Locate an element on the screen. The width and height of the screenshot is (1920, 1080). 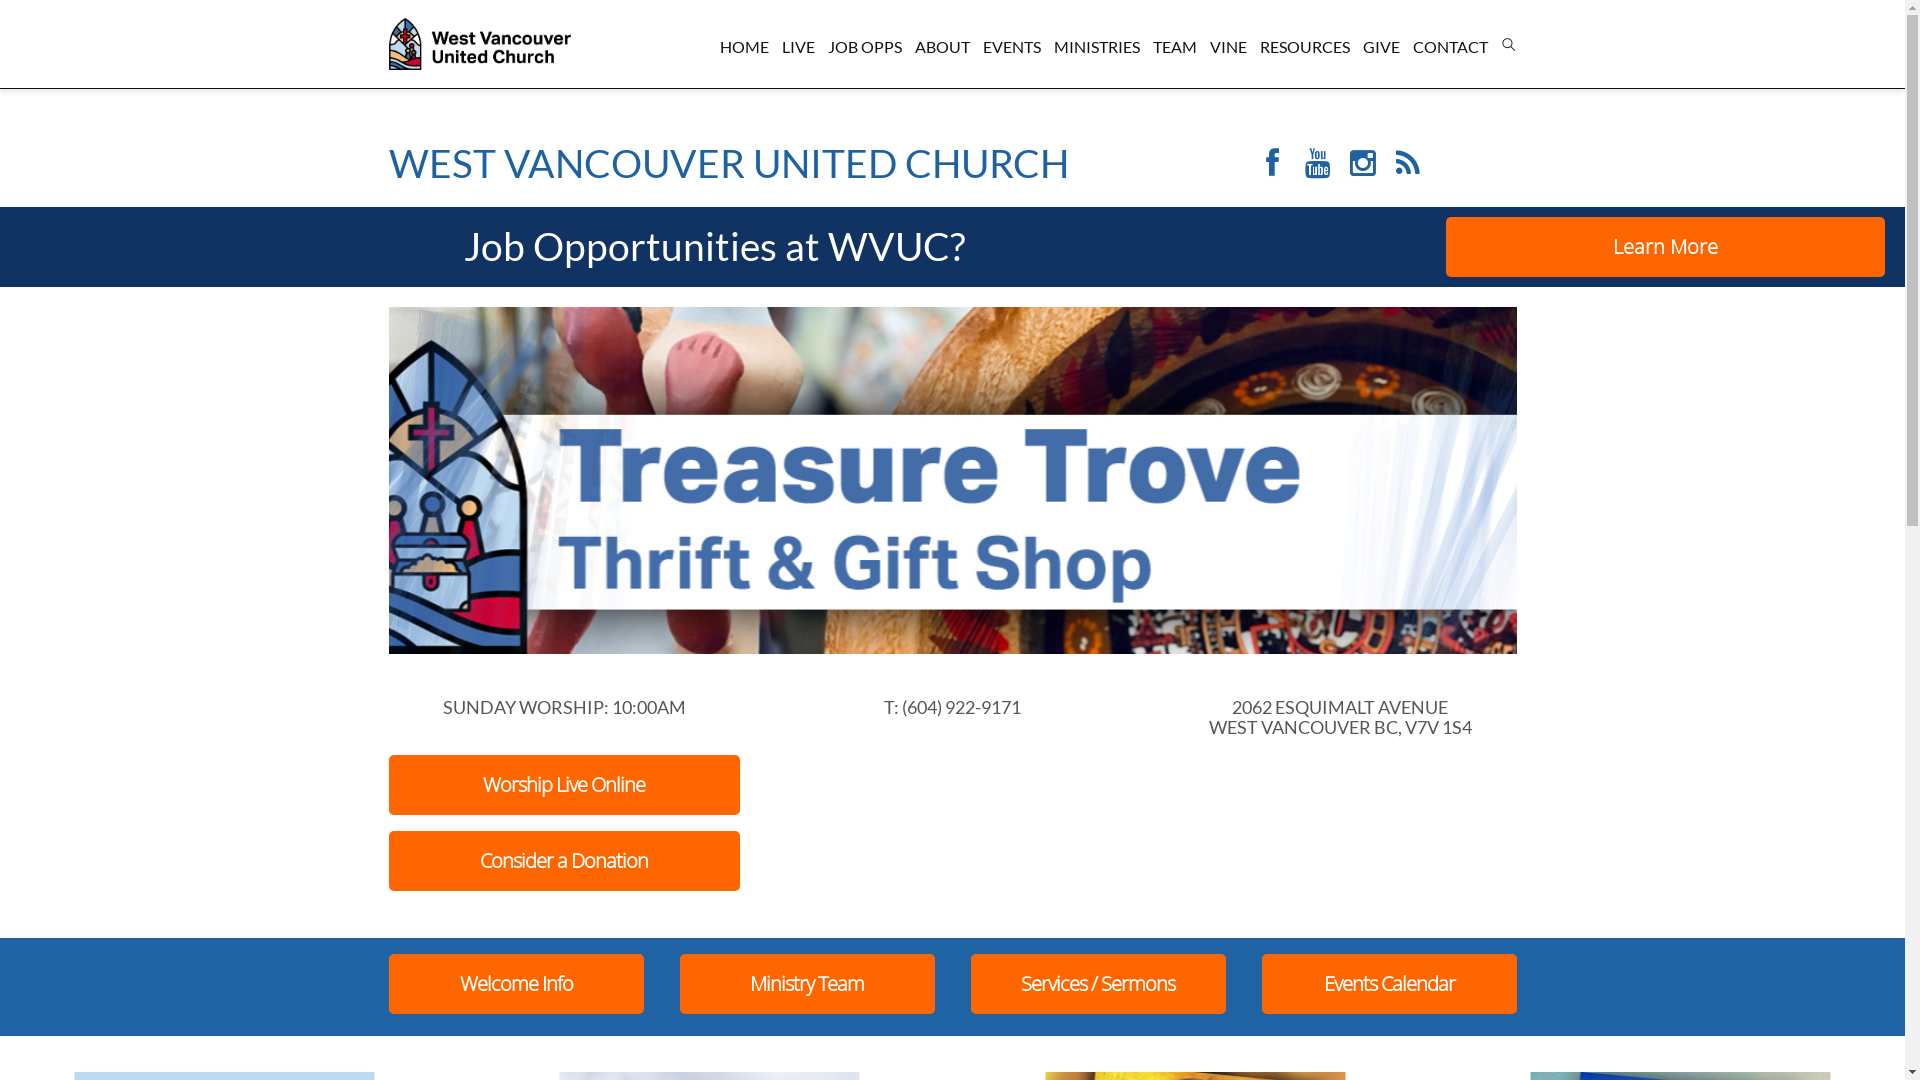
ABOUT is located at coordinates (941, 52).